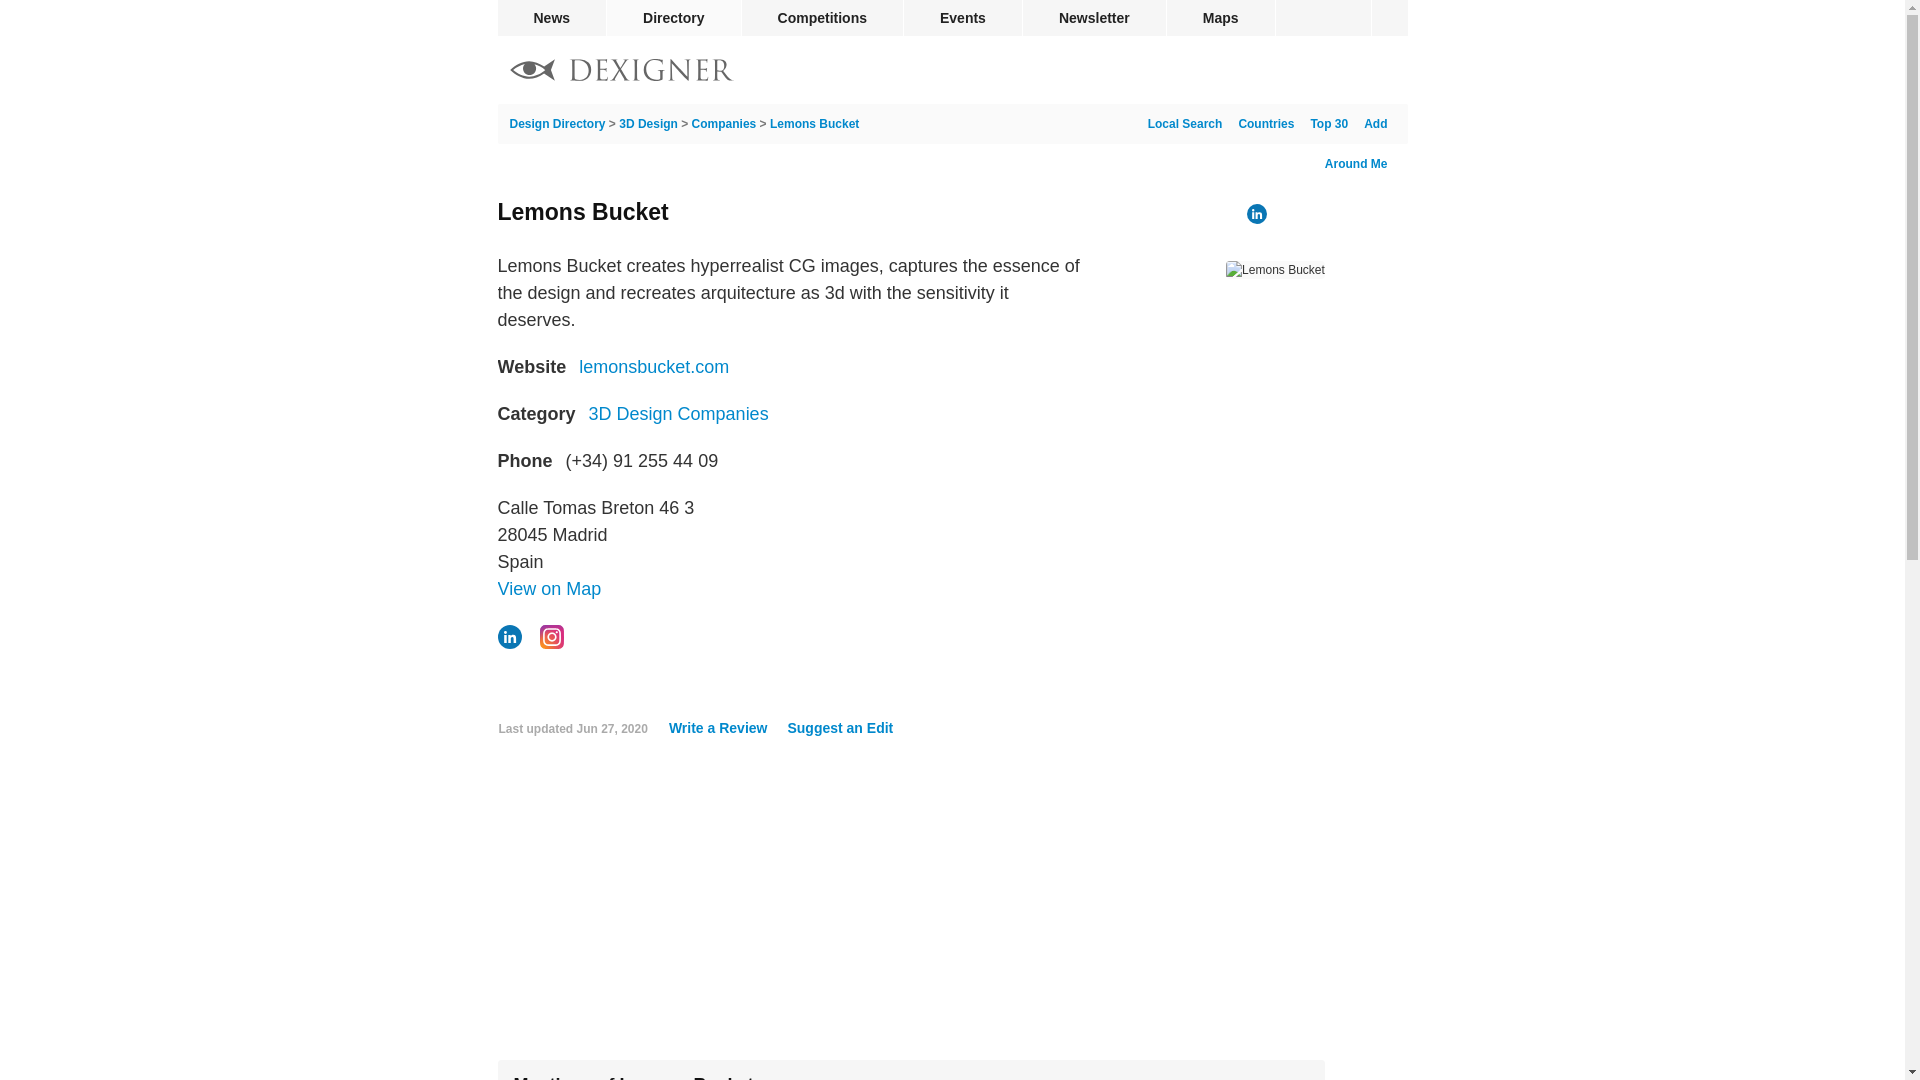  Describe the element at coordinates (1390, 18) in the screenshot. I see `follow dexigner` at that location.